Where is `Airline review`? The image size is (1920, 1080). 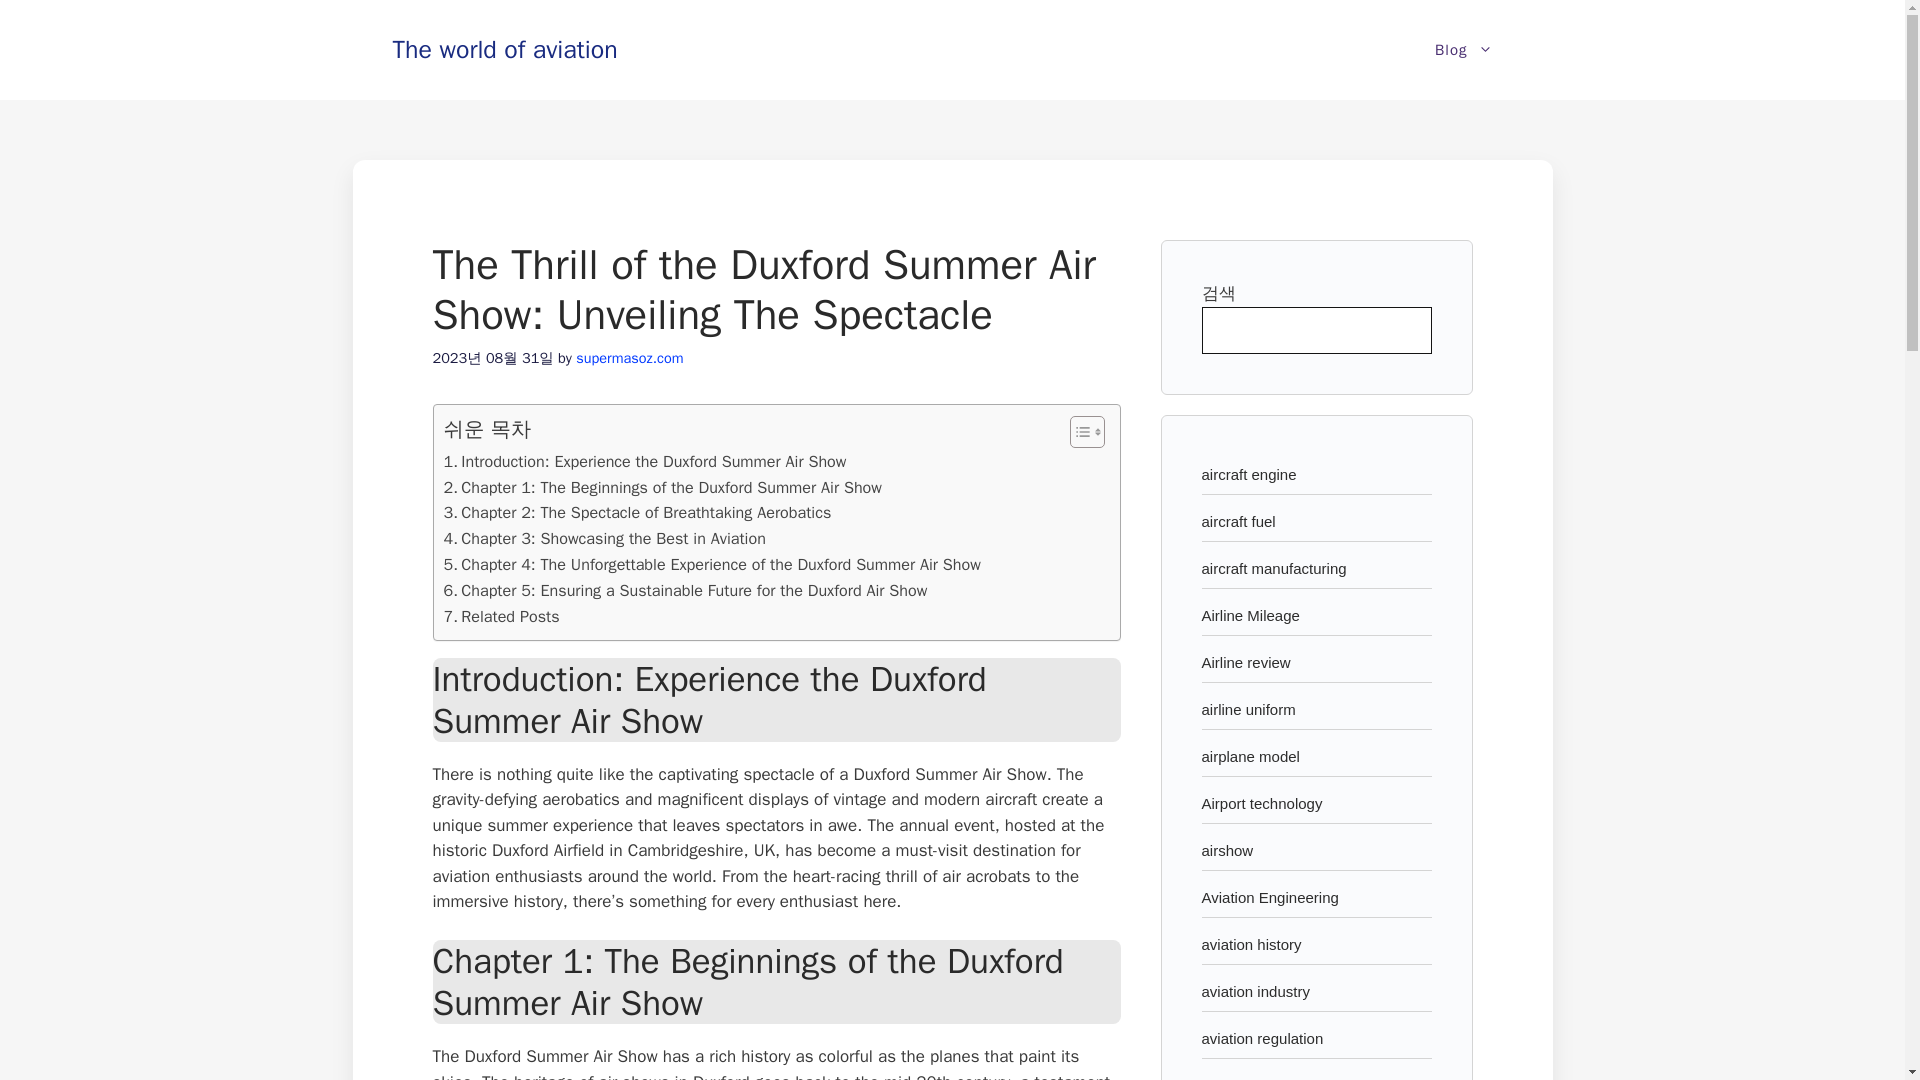
Airline review is located at coordinates (1246, 662).